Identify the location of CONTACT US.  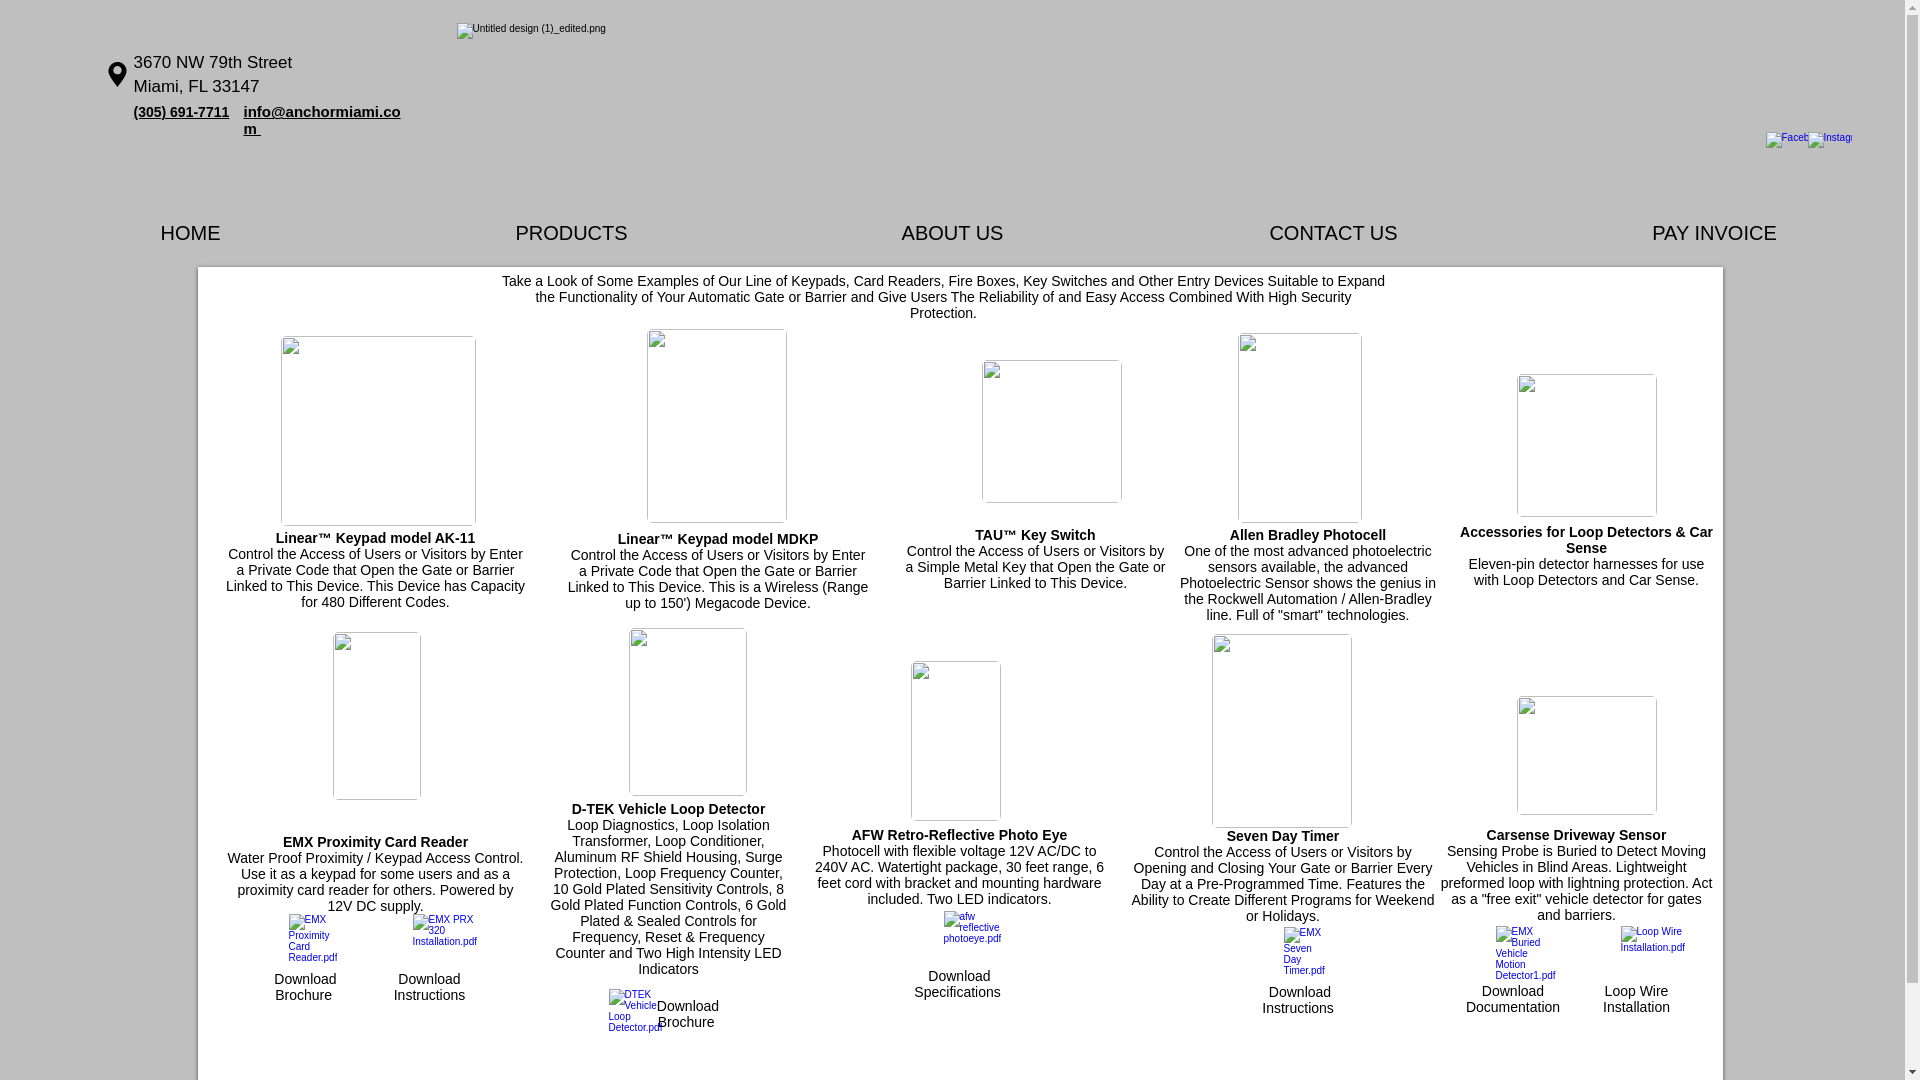
(1333, 232).